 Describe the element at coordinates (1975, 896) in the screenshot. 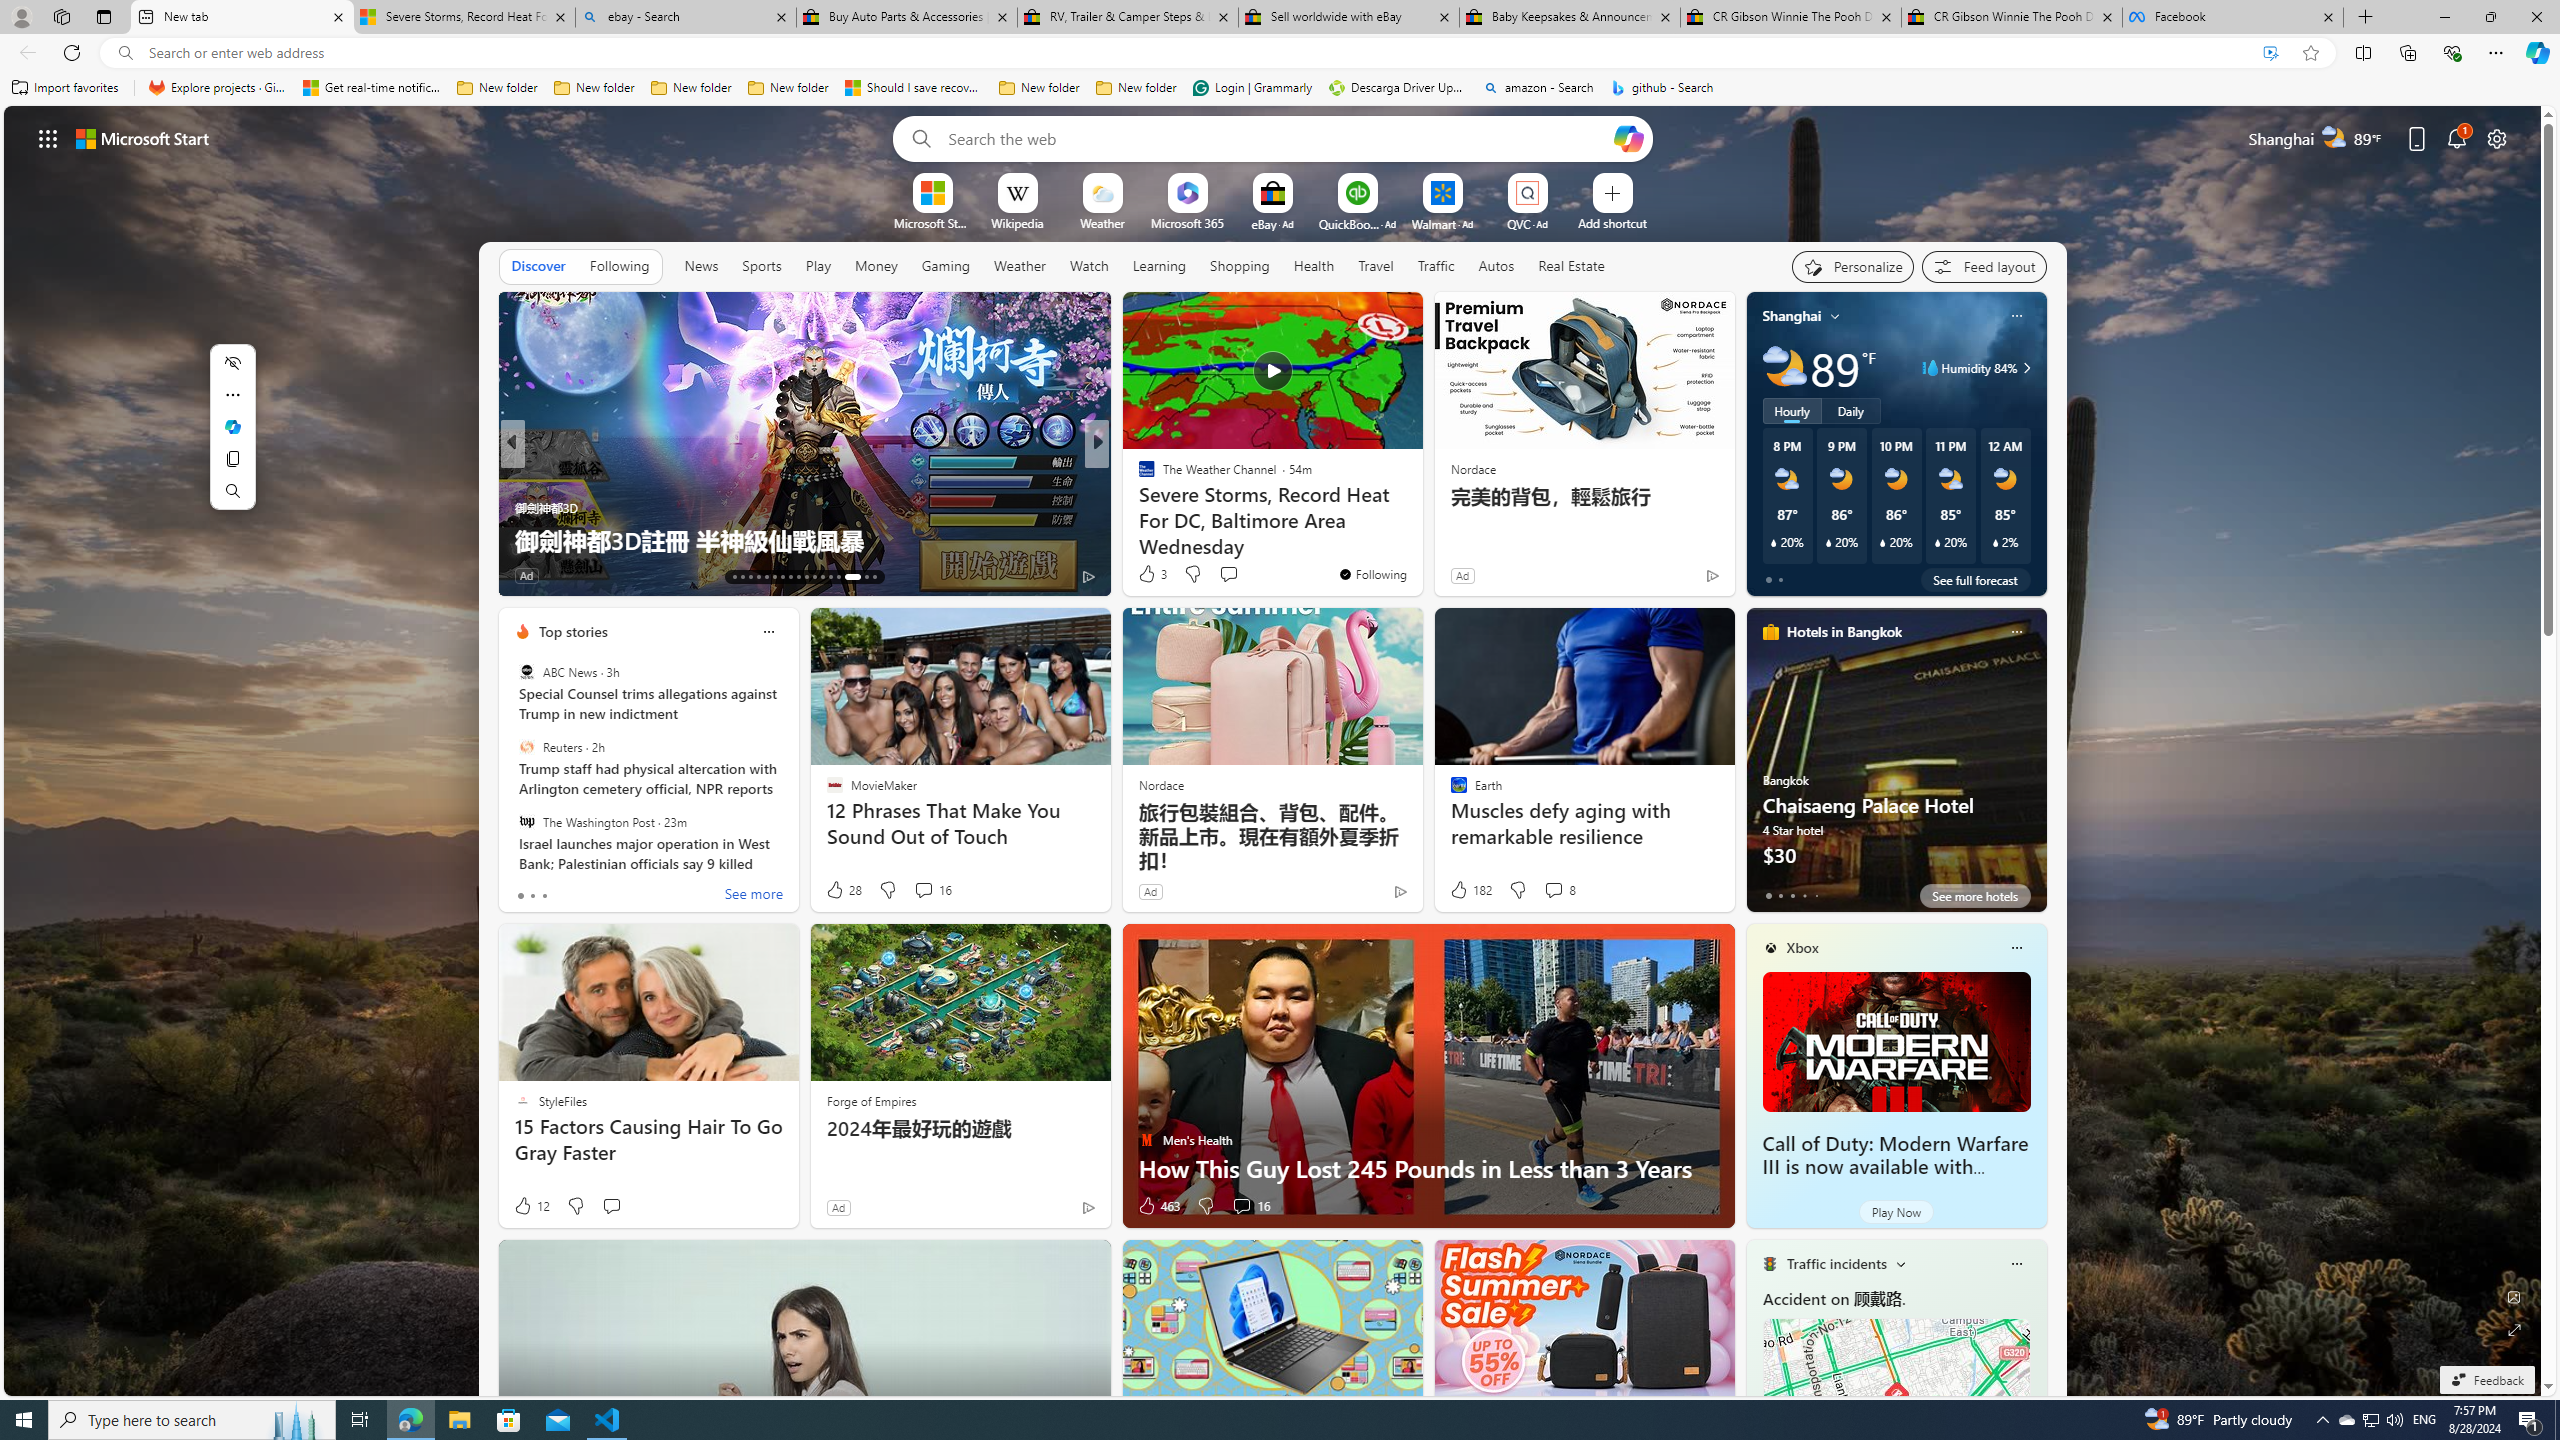

I see `See more hotels` at that location.